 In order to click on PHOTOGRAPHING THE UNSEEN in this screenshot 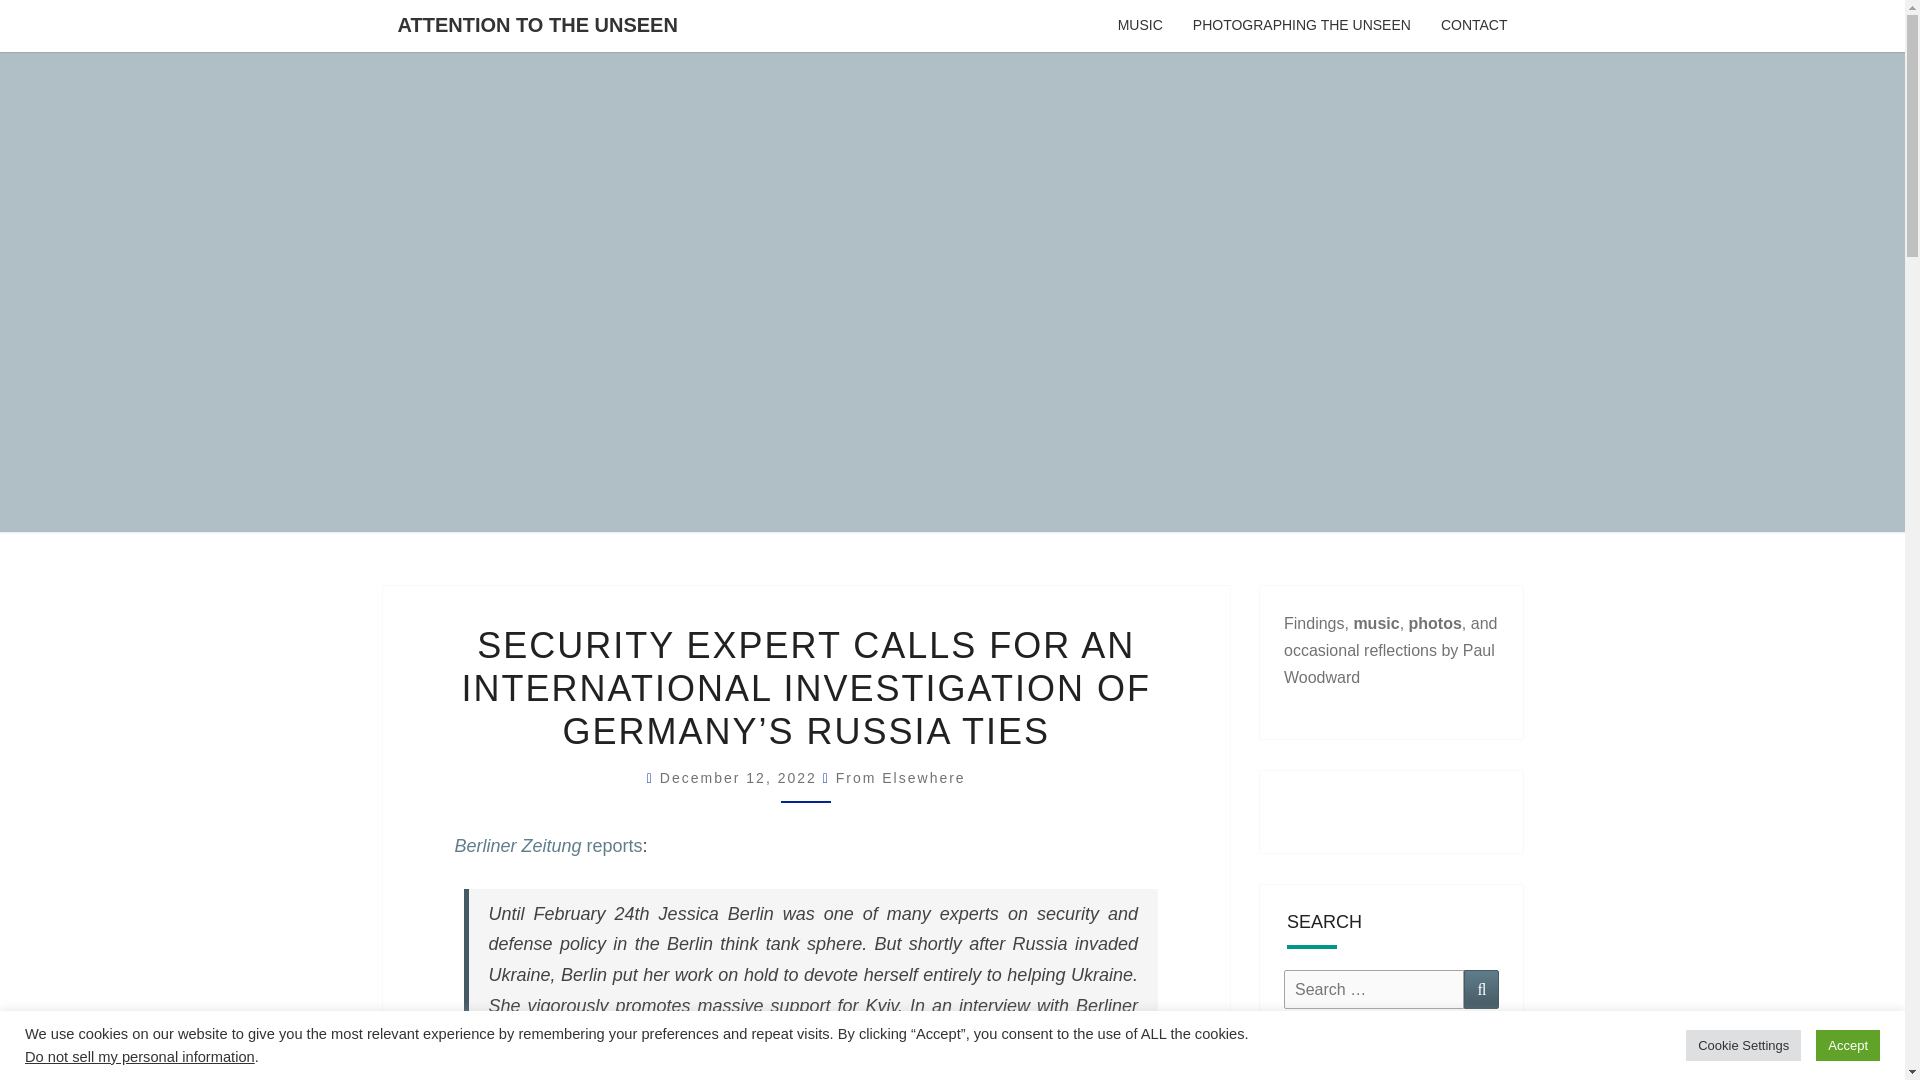, I will do `click(1302, 26)`.